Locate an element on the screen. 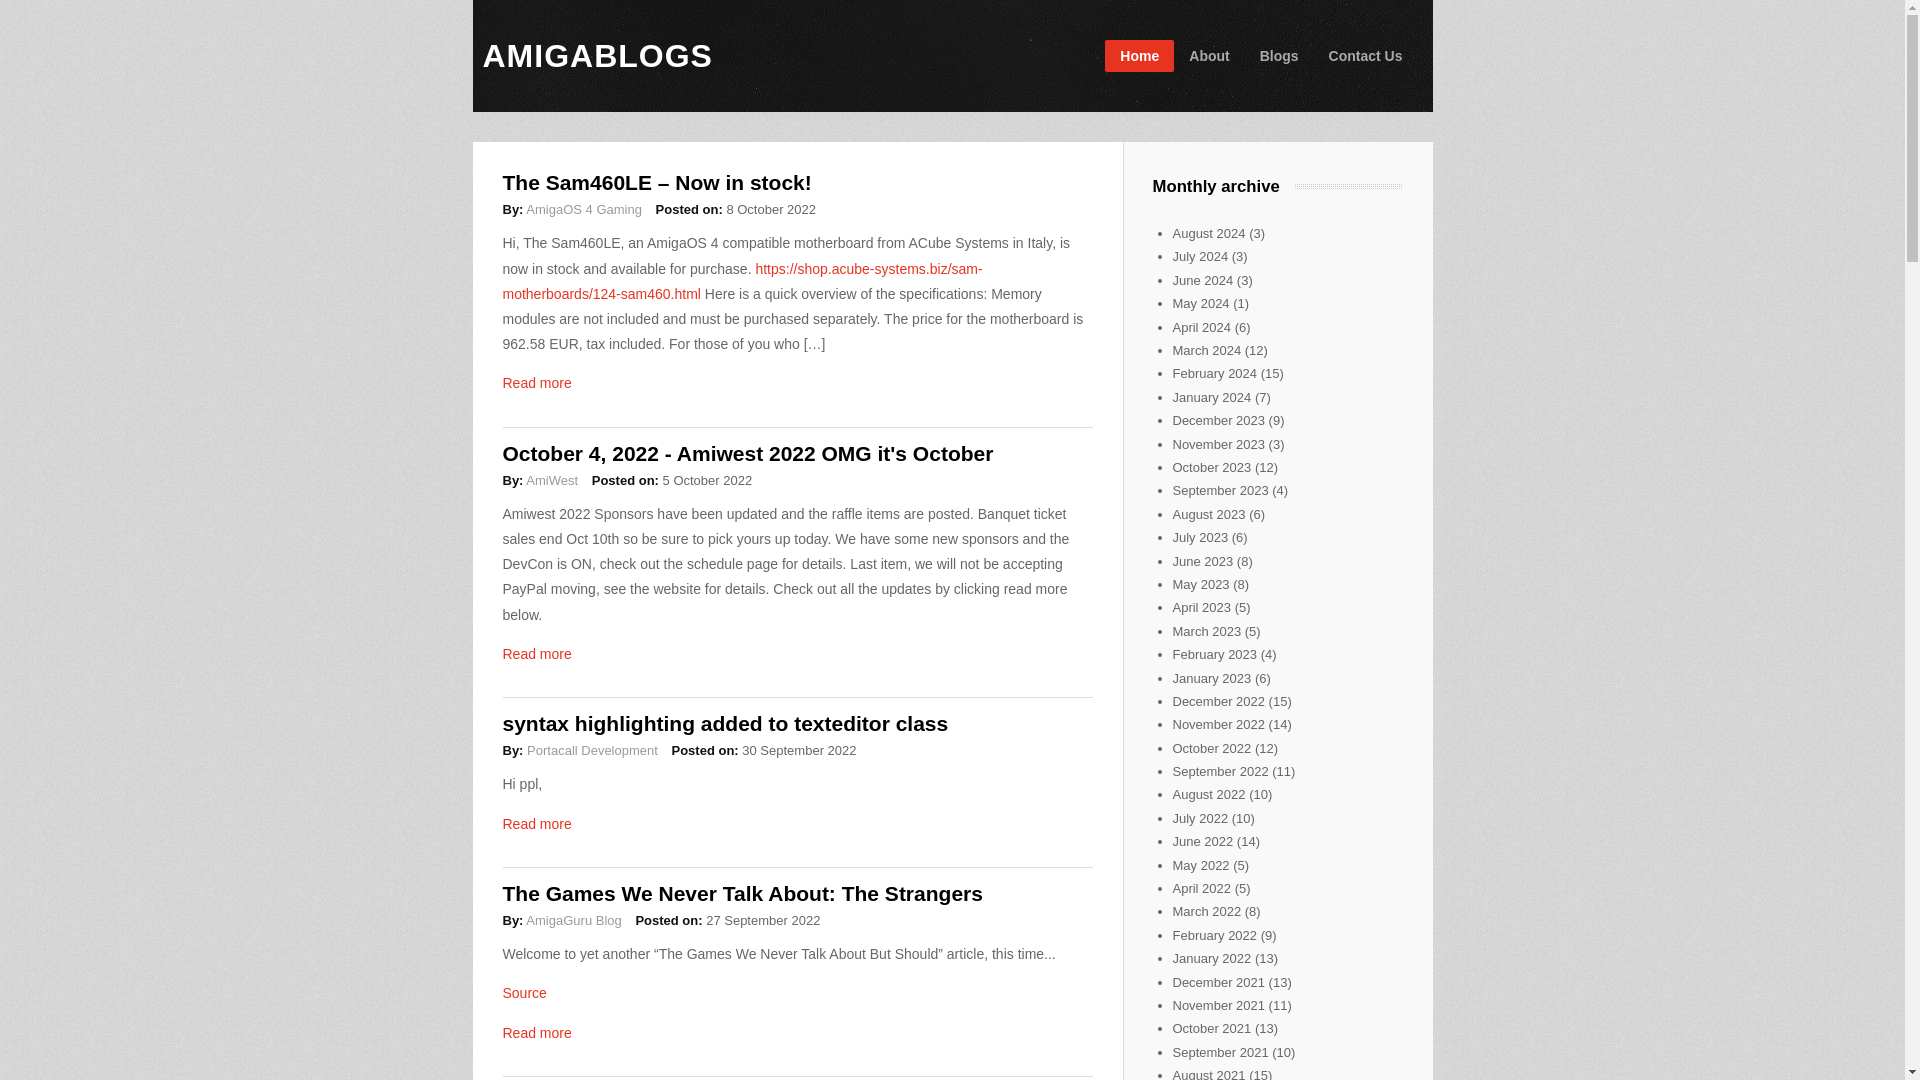 The width and height of the screenshot is (1920, 1080). Read more is located at coordinates (536, 382).